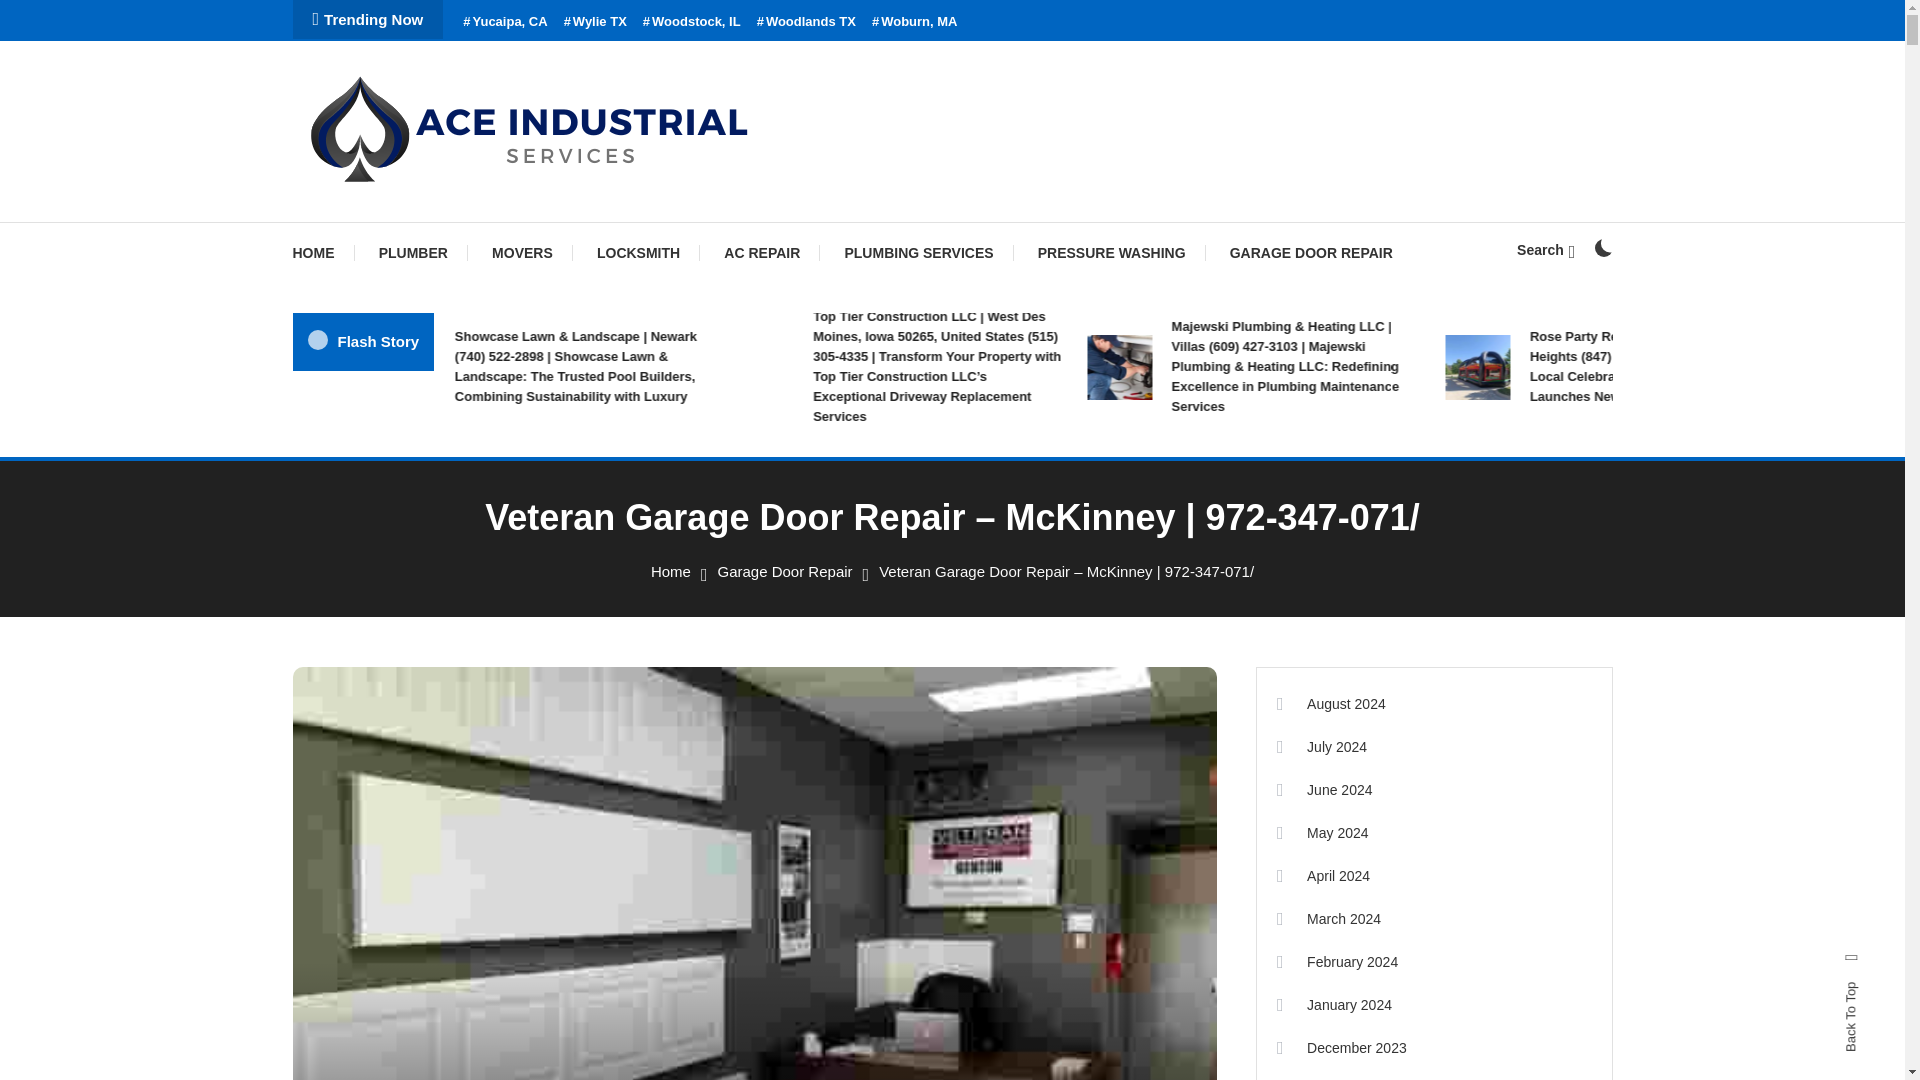  What do you see at coordinates (670, 570) in the screenshot?
I see `Home` at bounding box center [670, 570].